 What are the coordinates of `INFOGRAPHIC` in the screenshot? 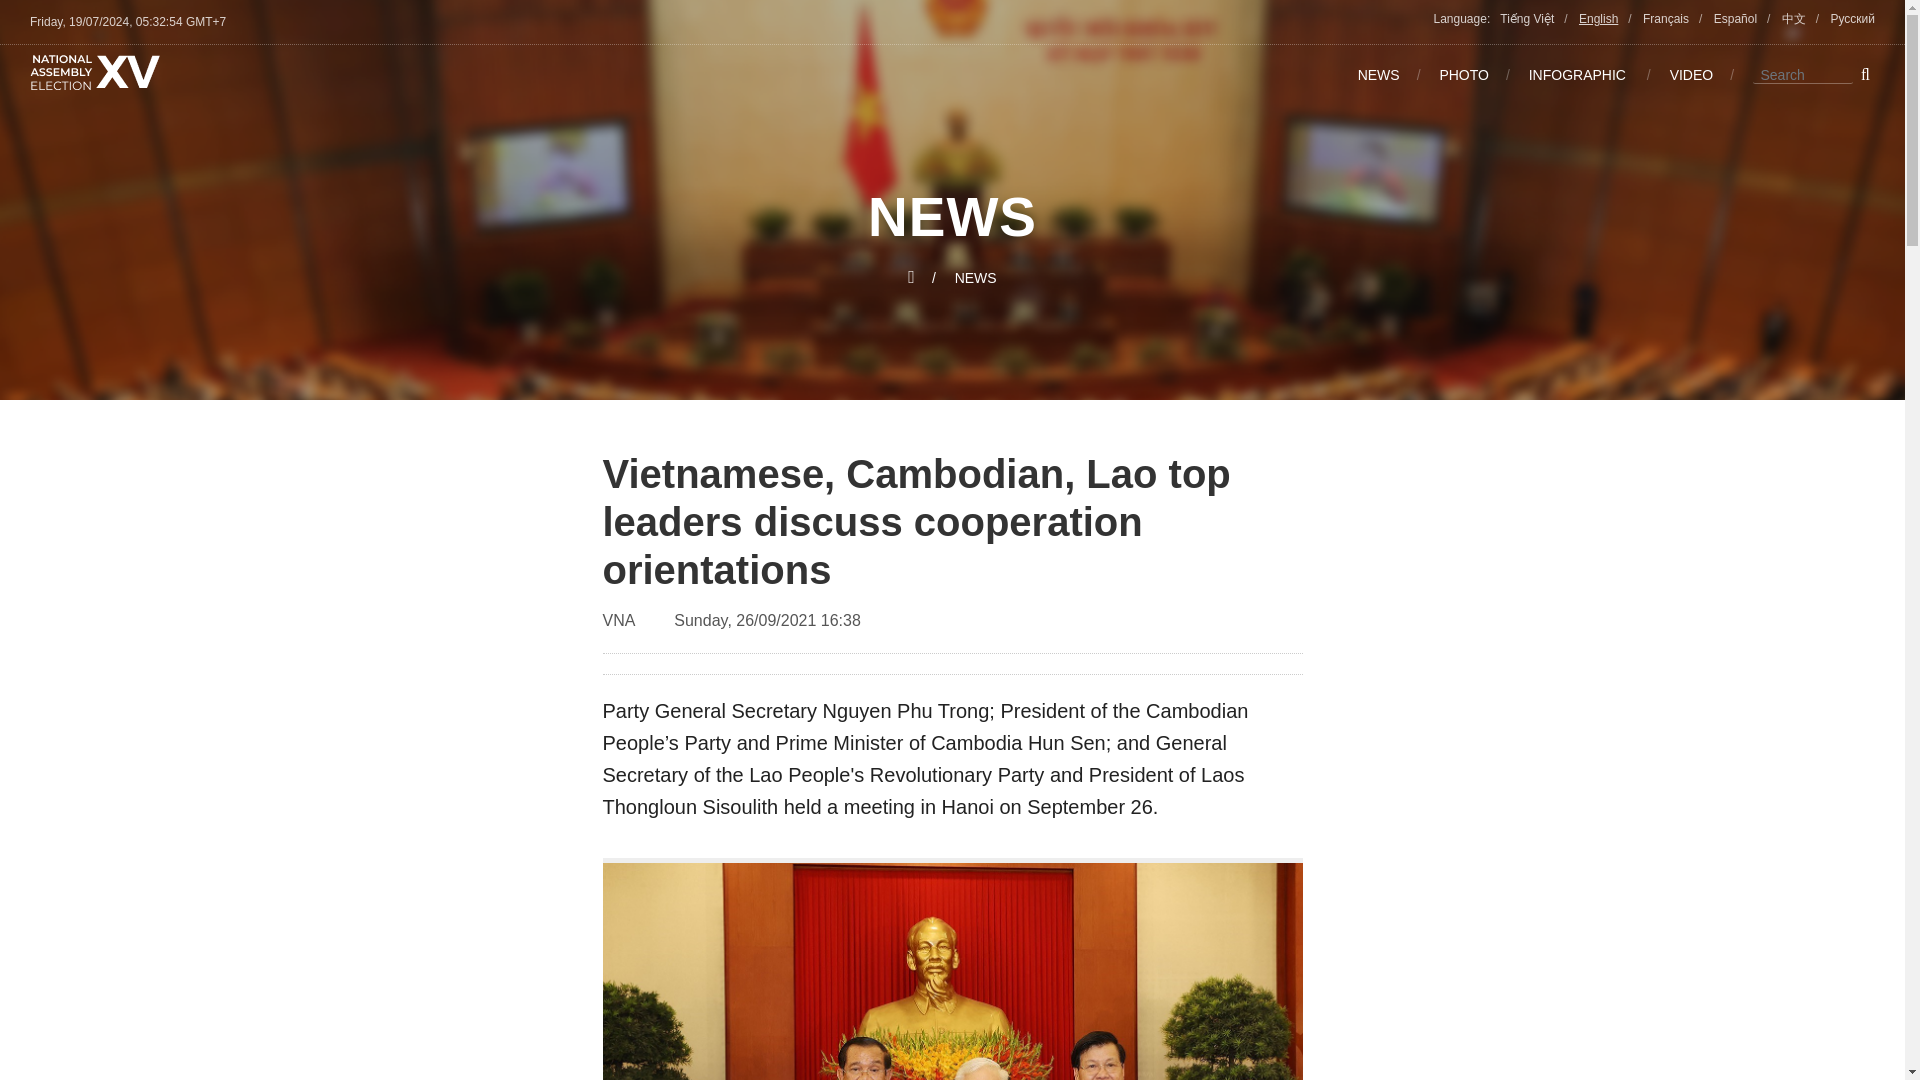 It's located at (1597, 75).